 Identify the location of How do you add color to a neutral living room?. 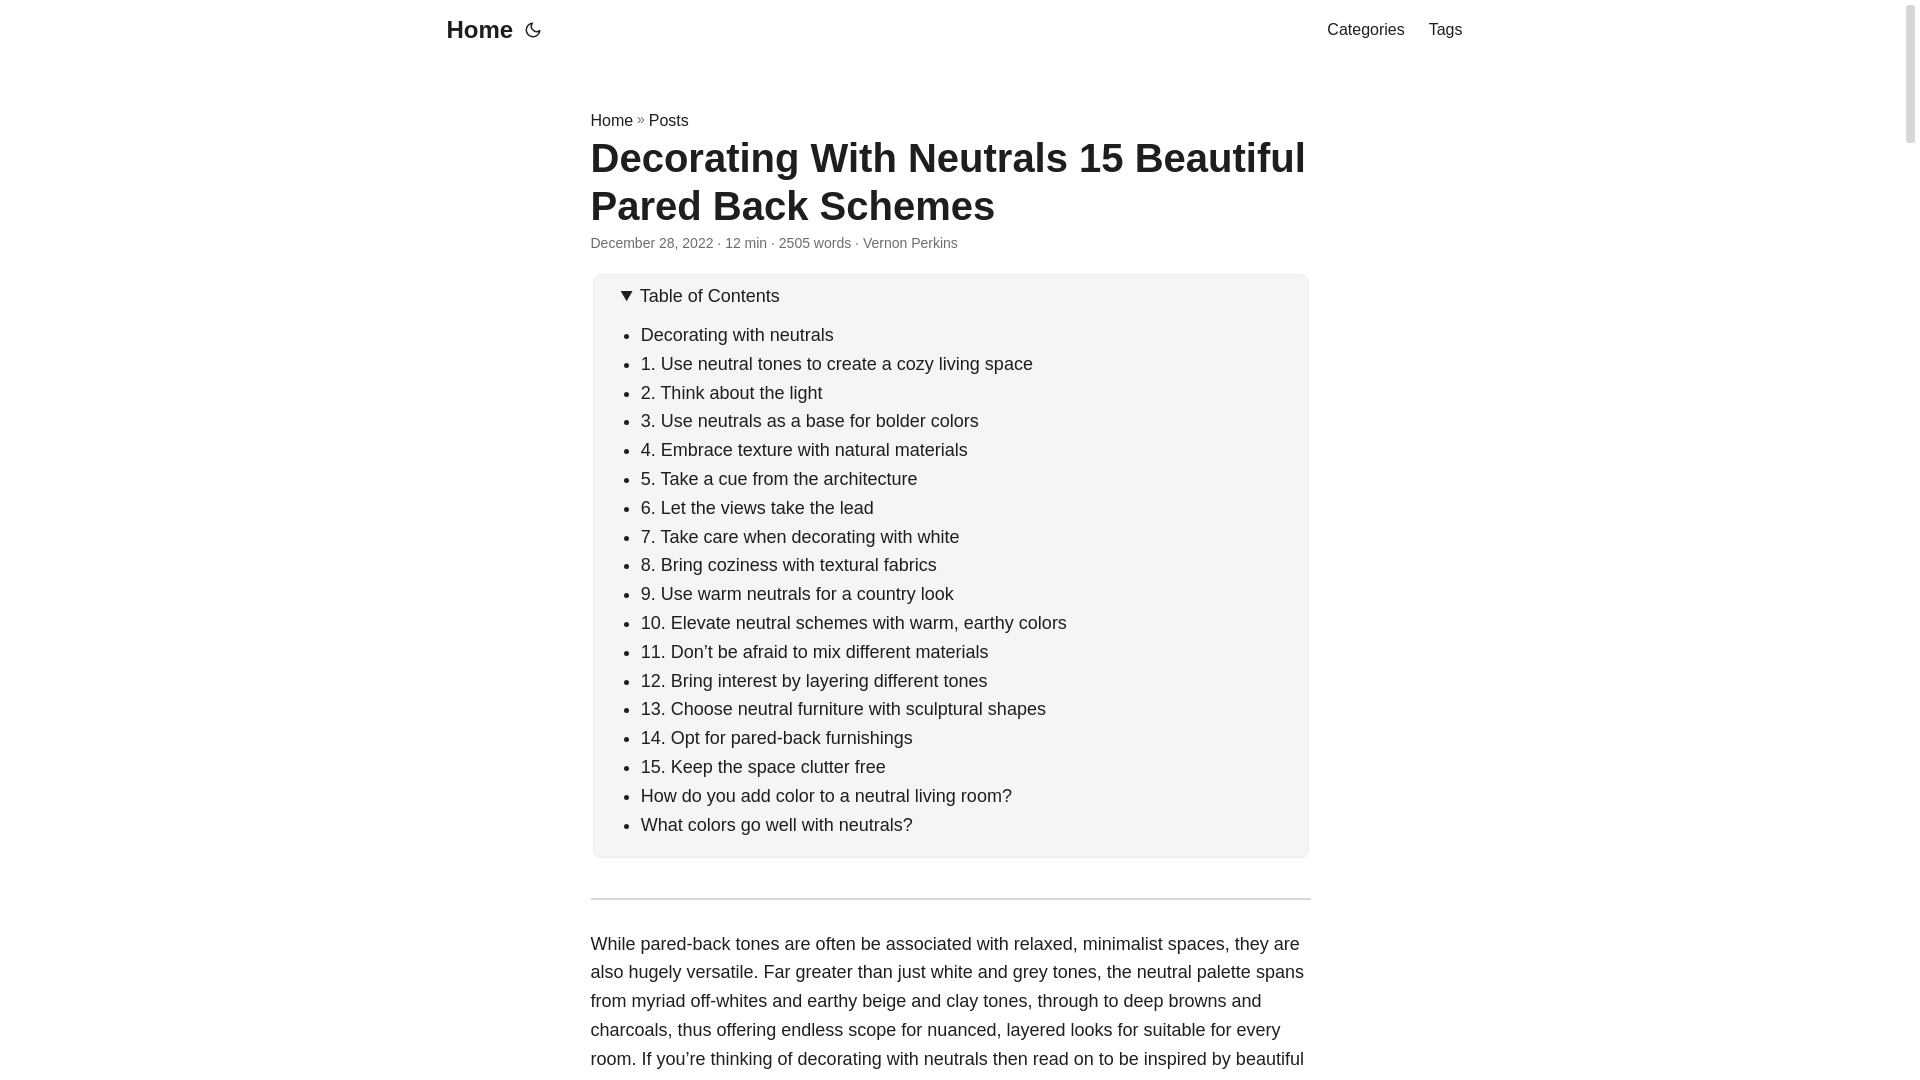
(826, 796).